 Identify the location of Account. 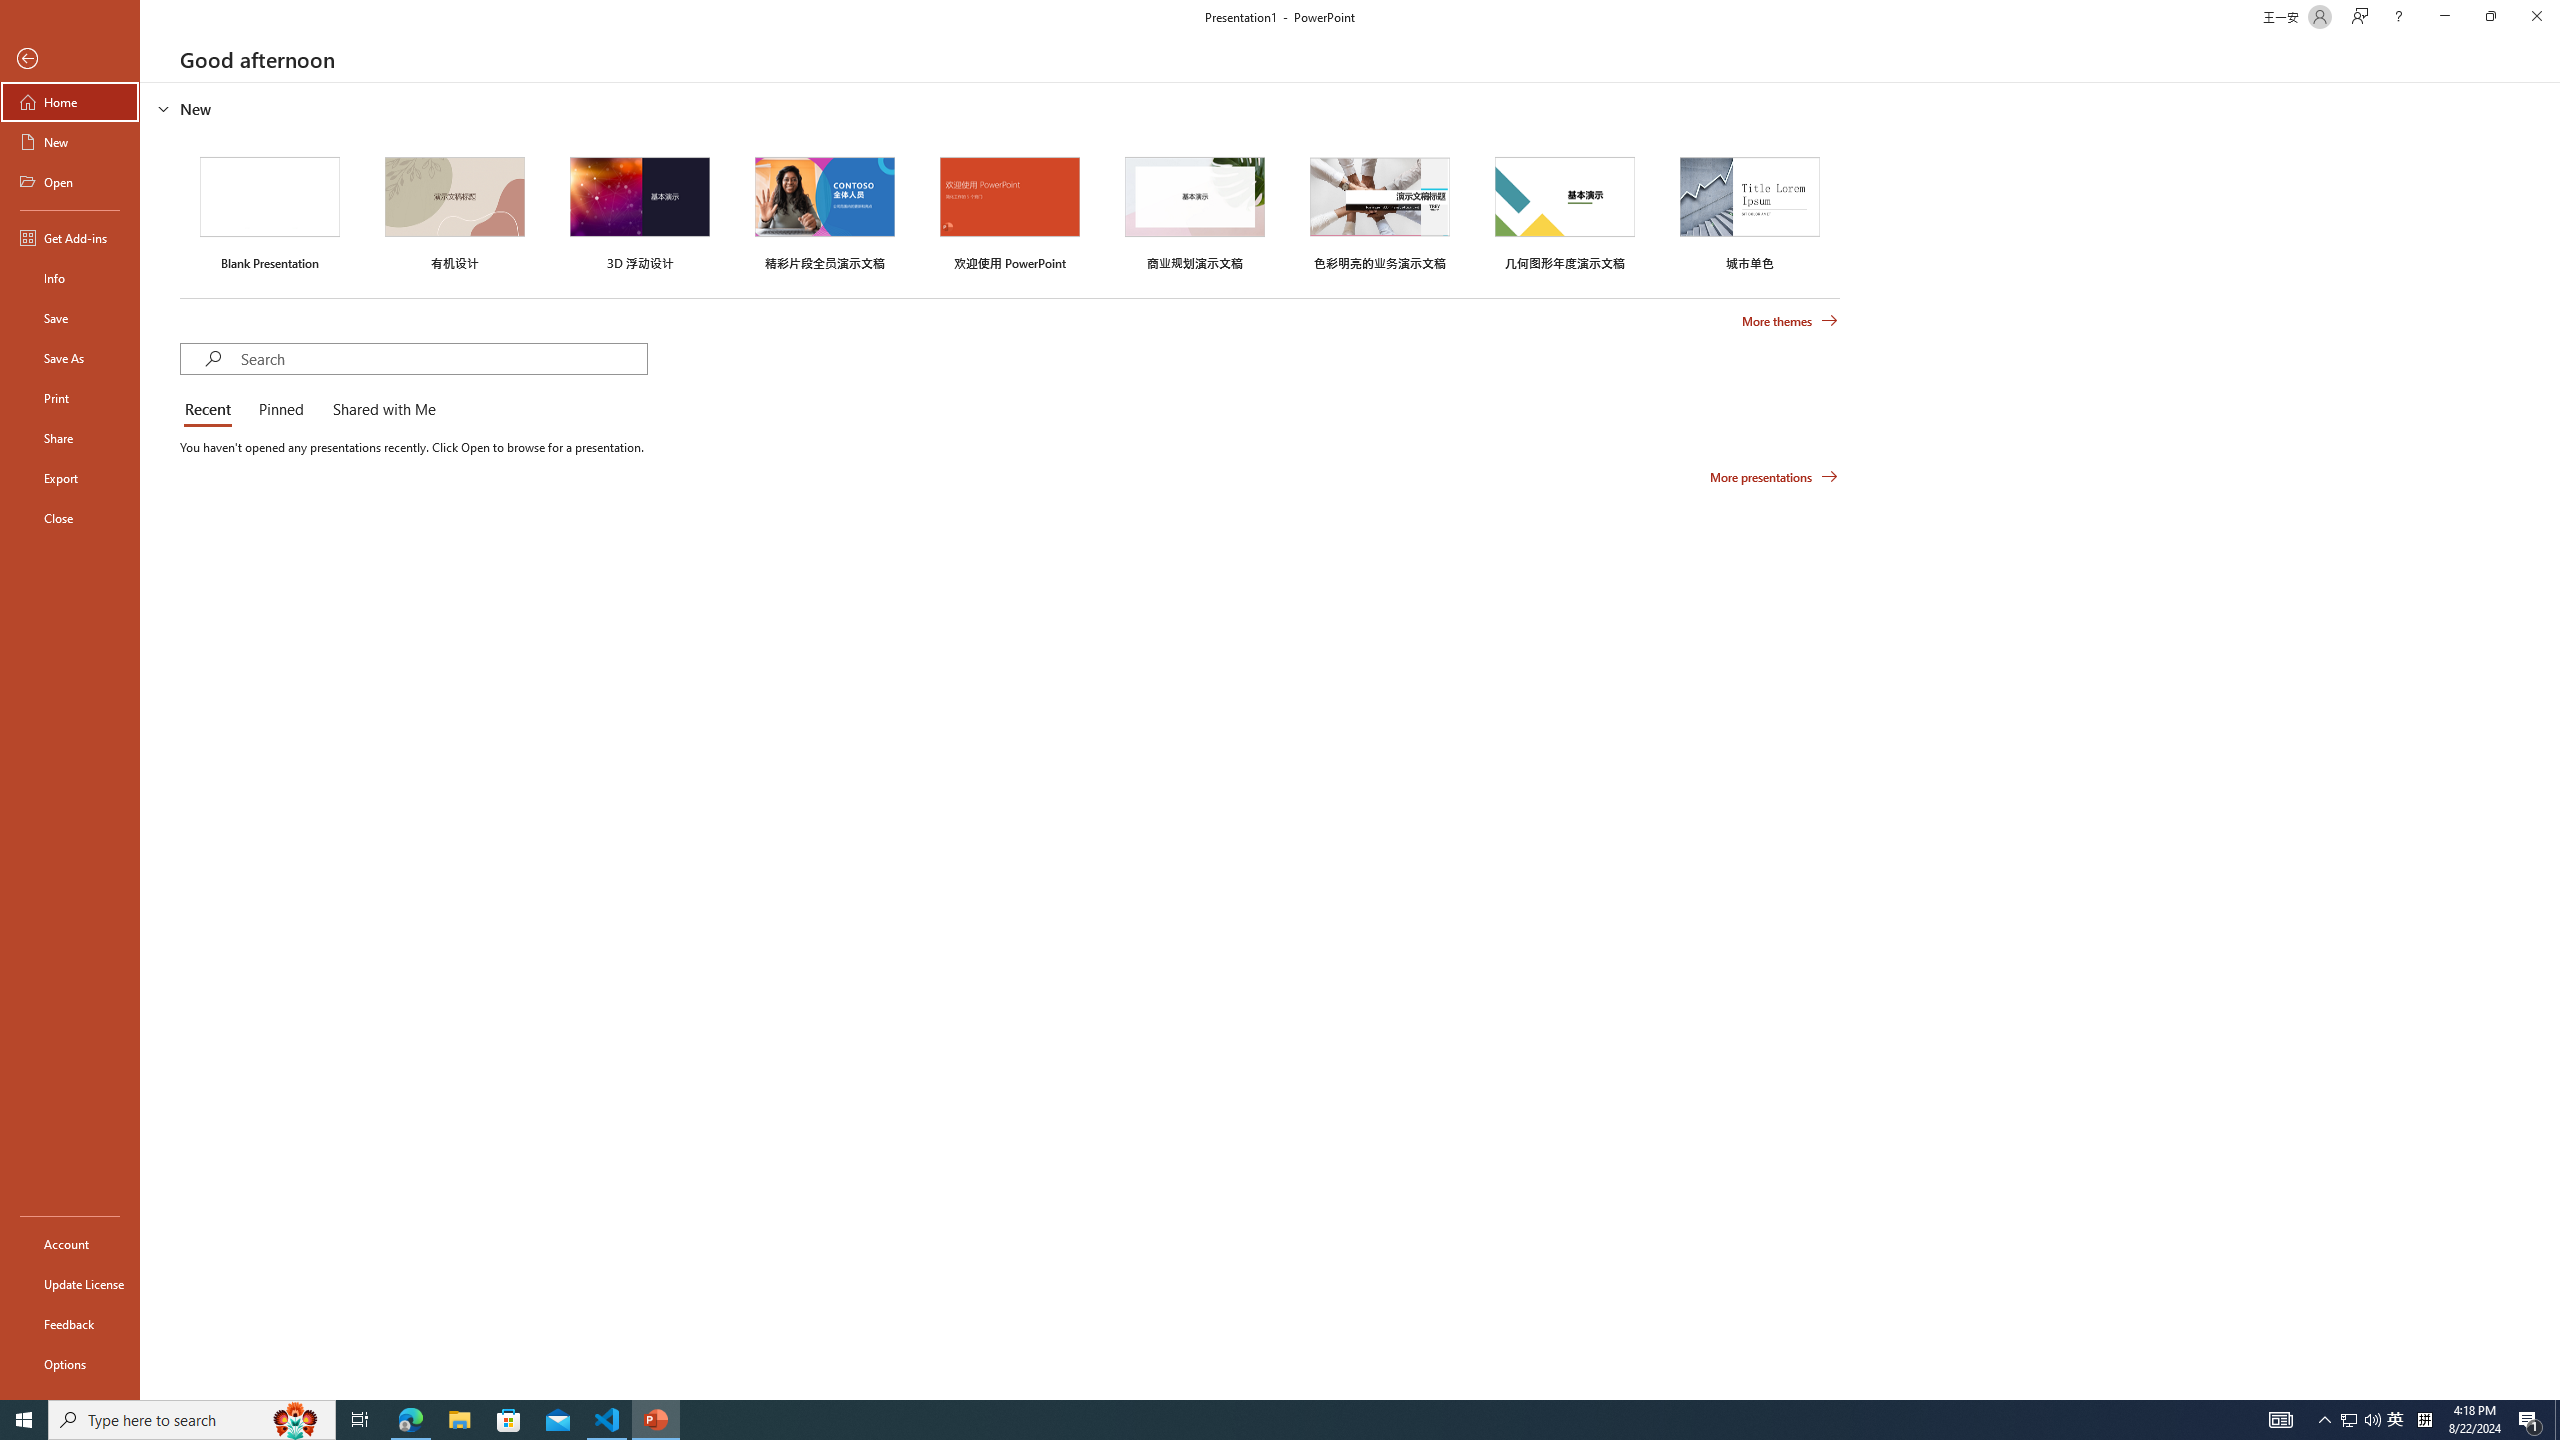
(70, 1244).